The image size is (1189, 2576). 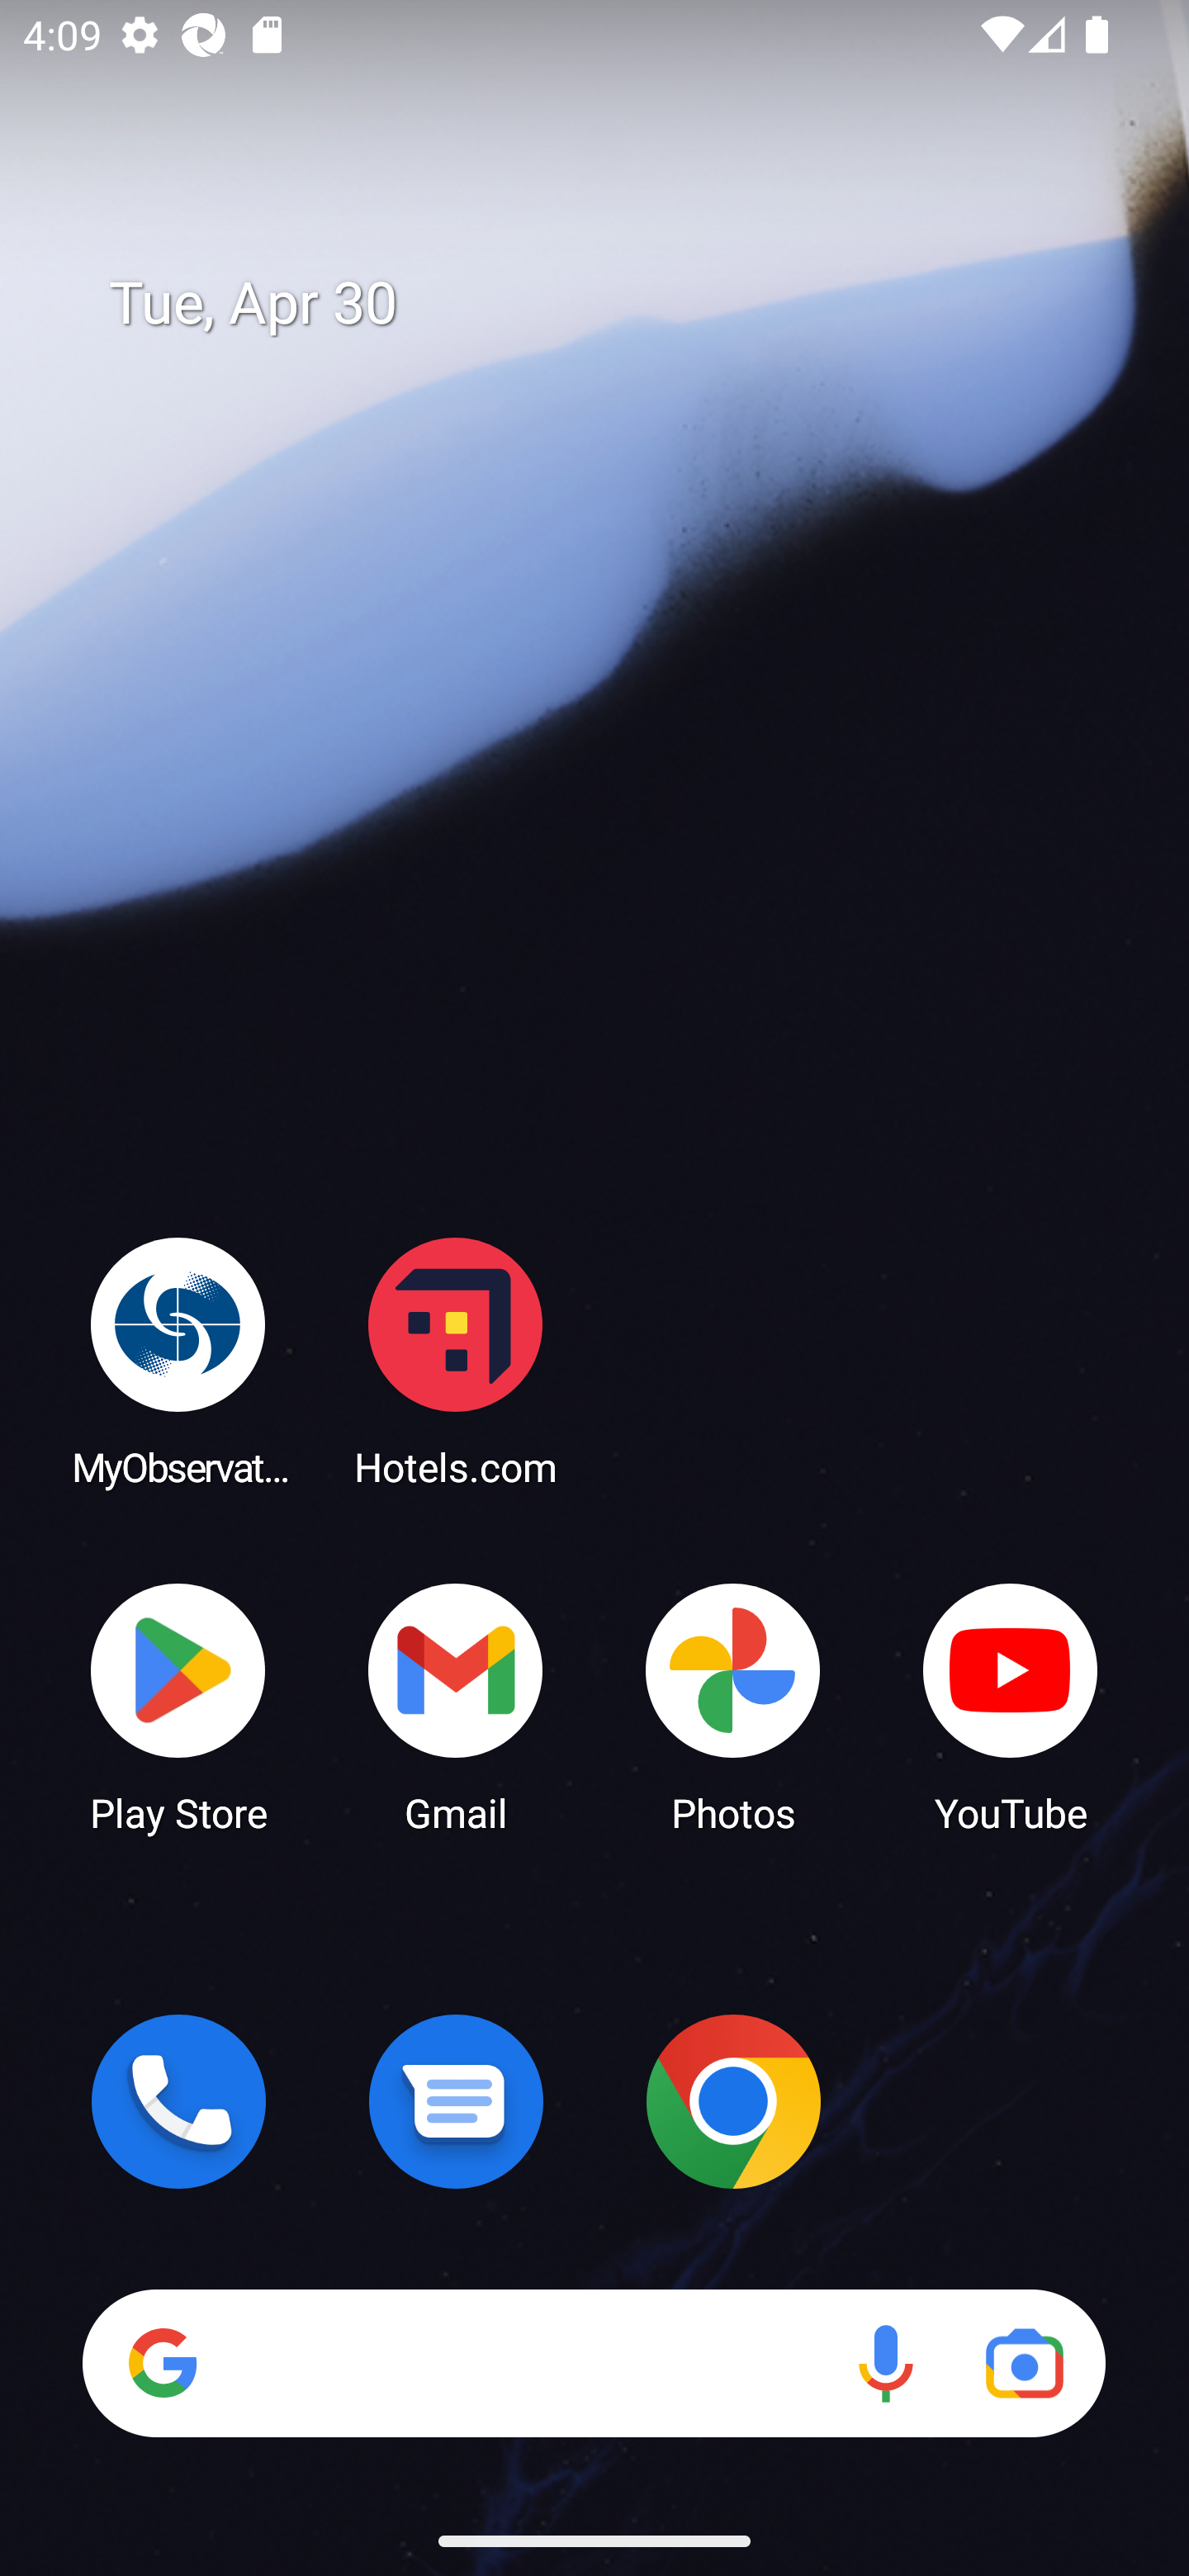 What do you see at coordinates (456, 1706) in the screenshot?
I see `Gmail` at bounding box center [456, 1706].